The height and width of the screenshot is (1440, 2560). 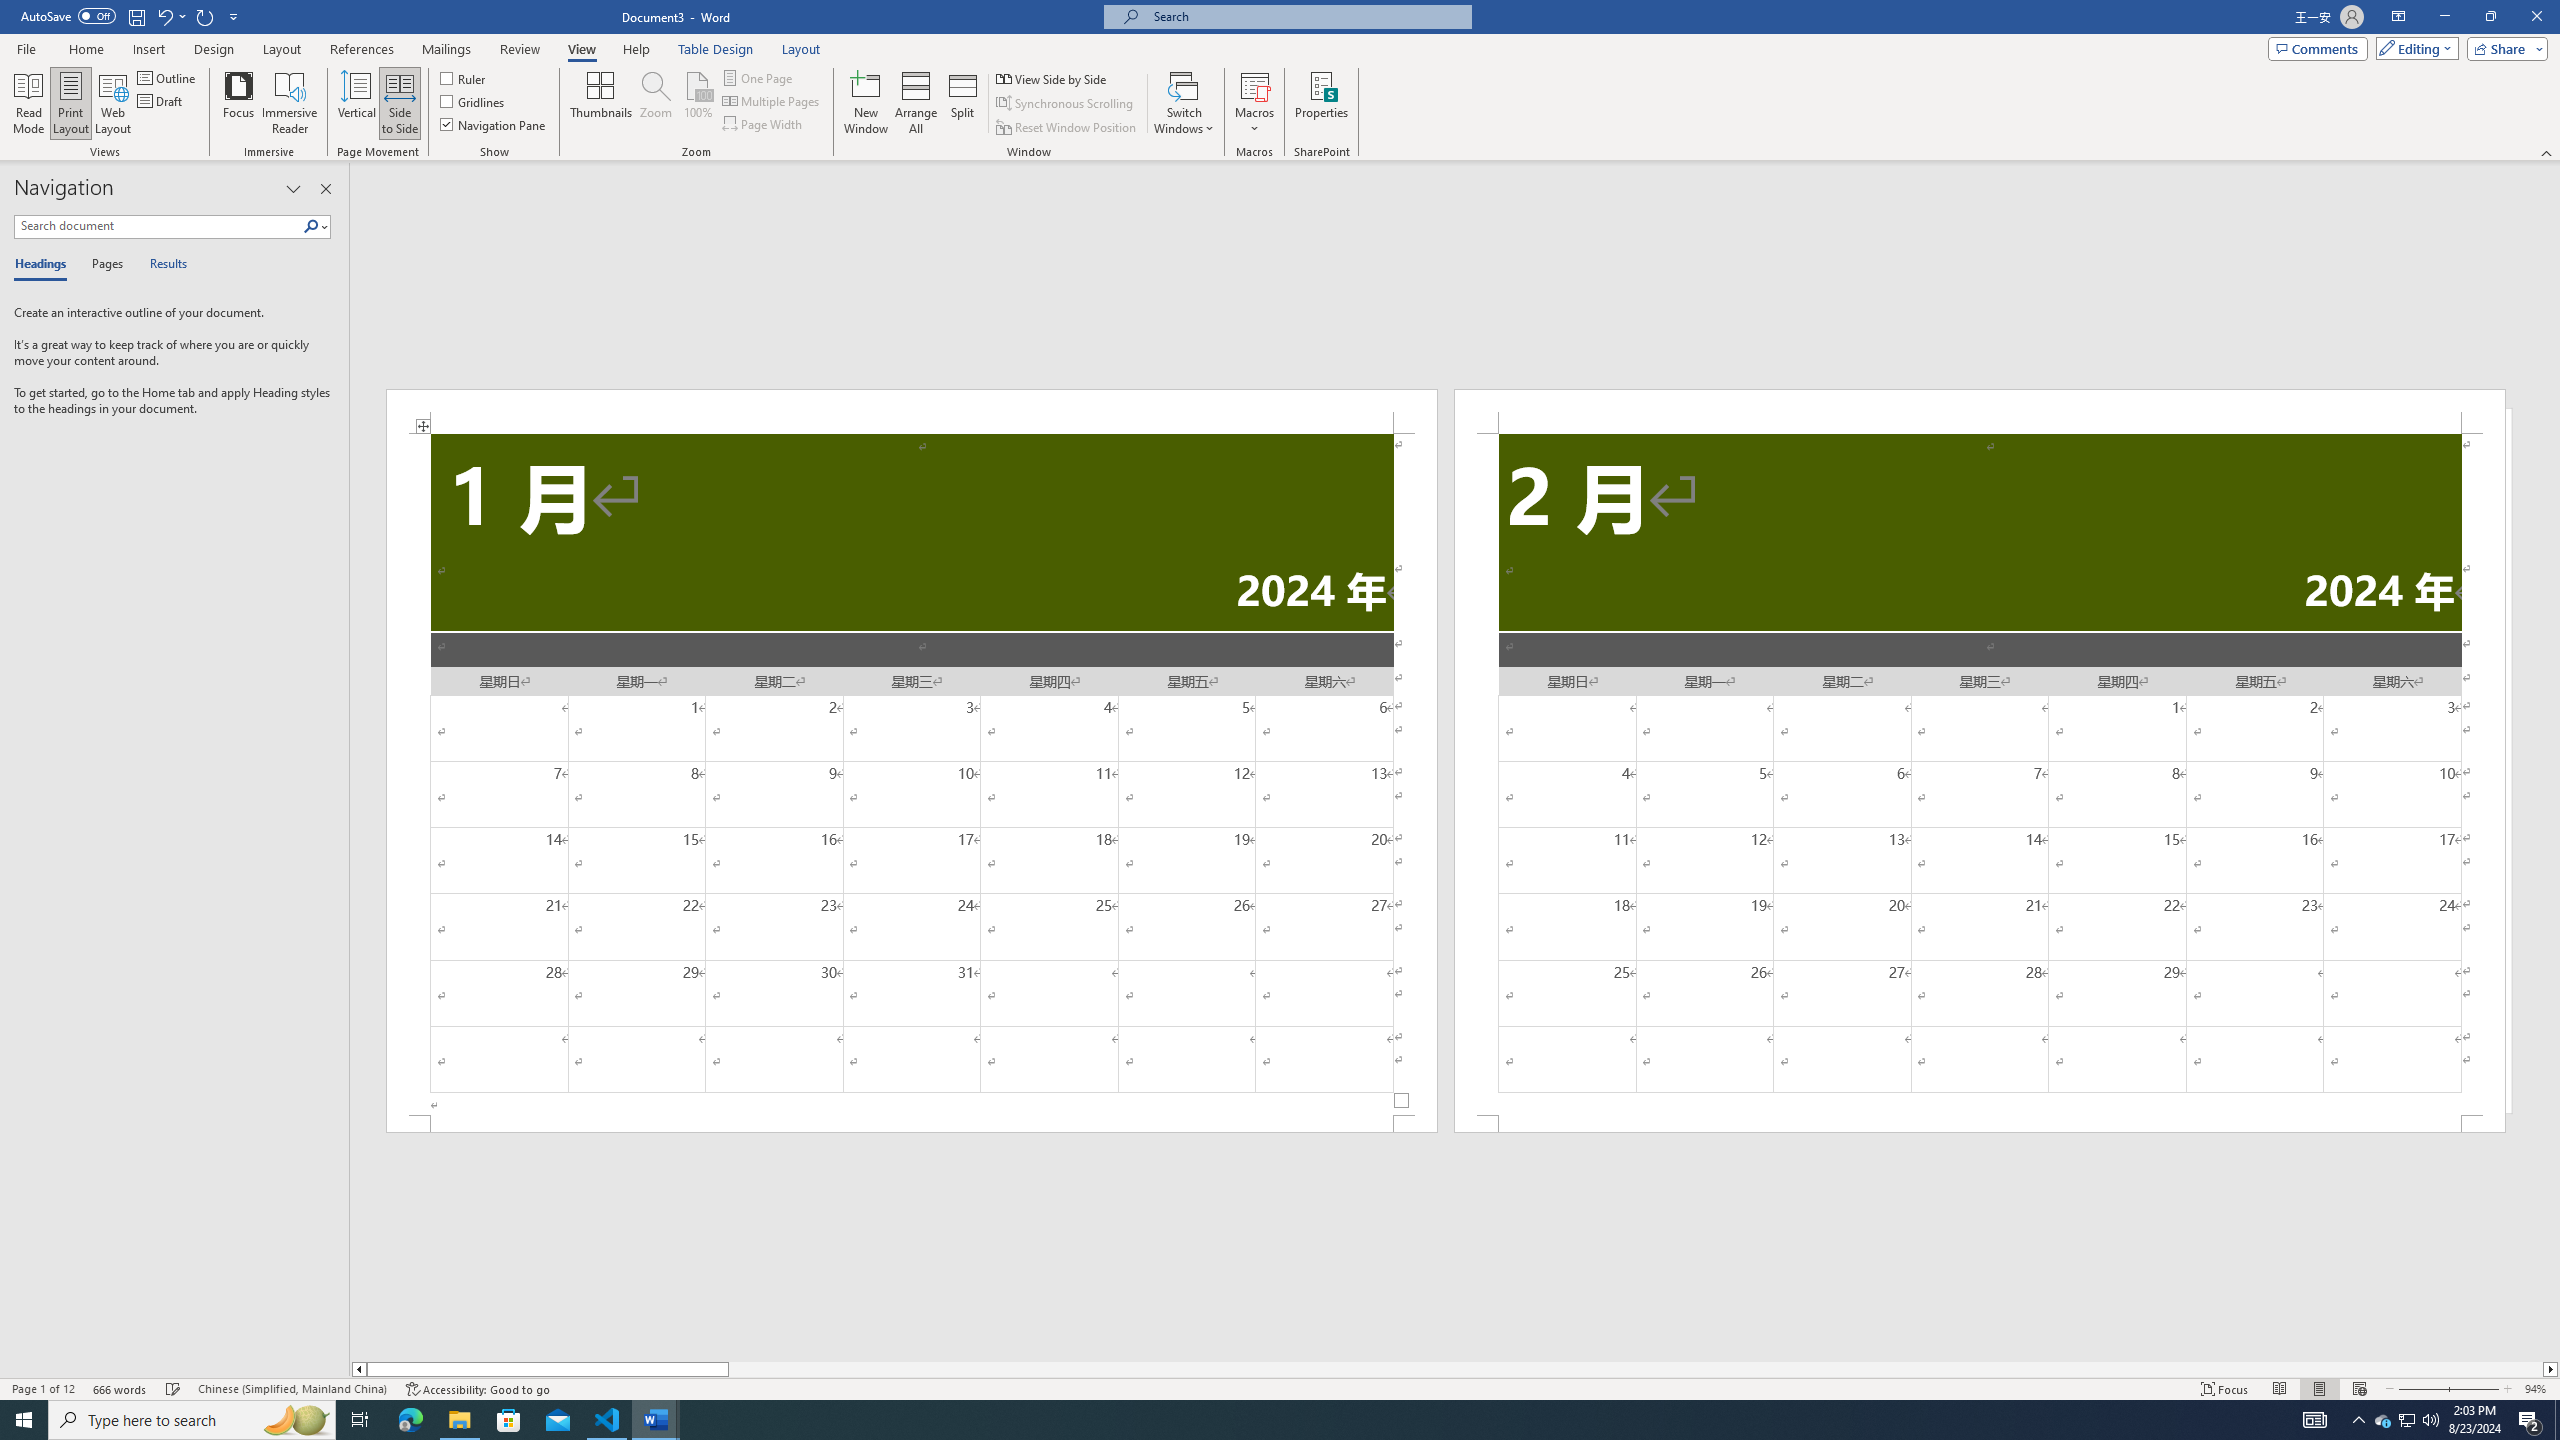 I want to click on Reset Window Position, so click(x=1067, y=128).